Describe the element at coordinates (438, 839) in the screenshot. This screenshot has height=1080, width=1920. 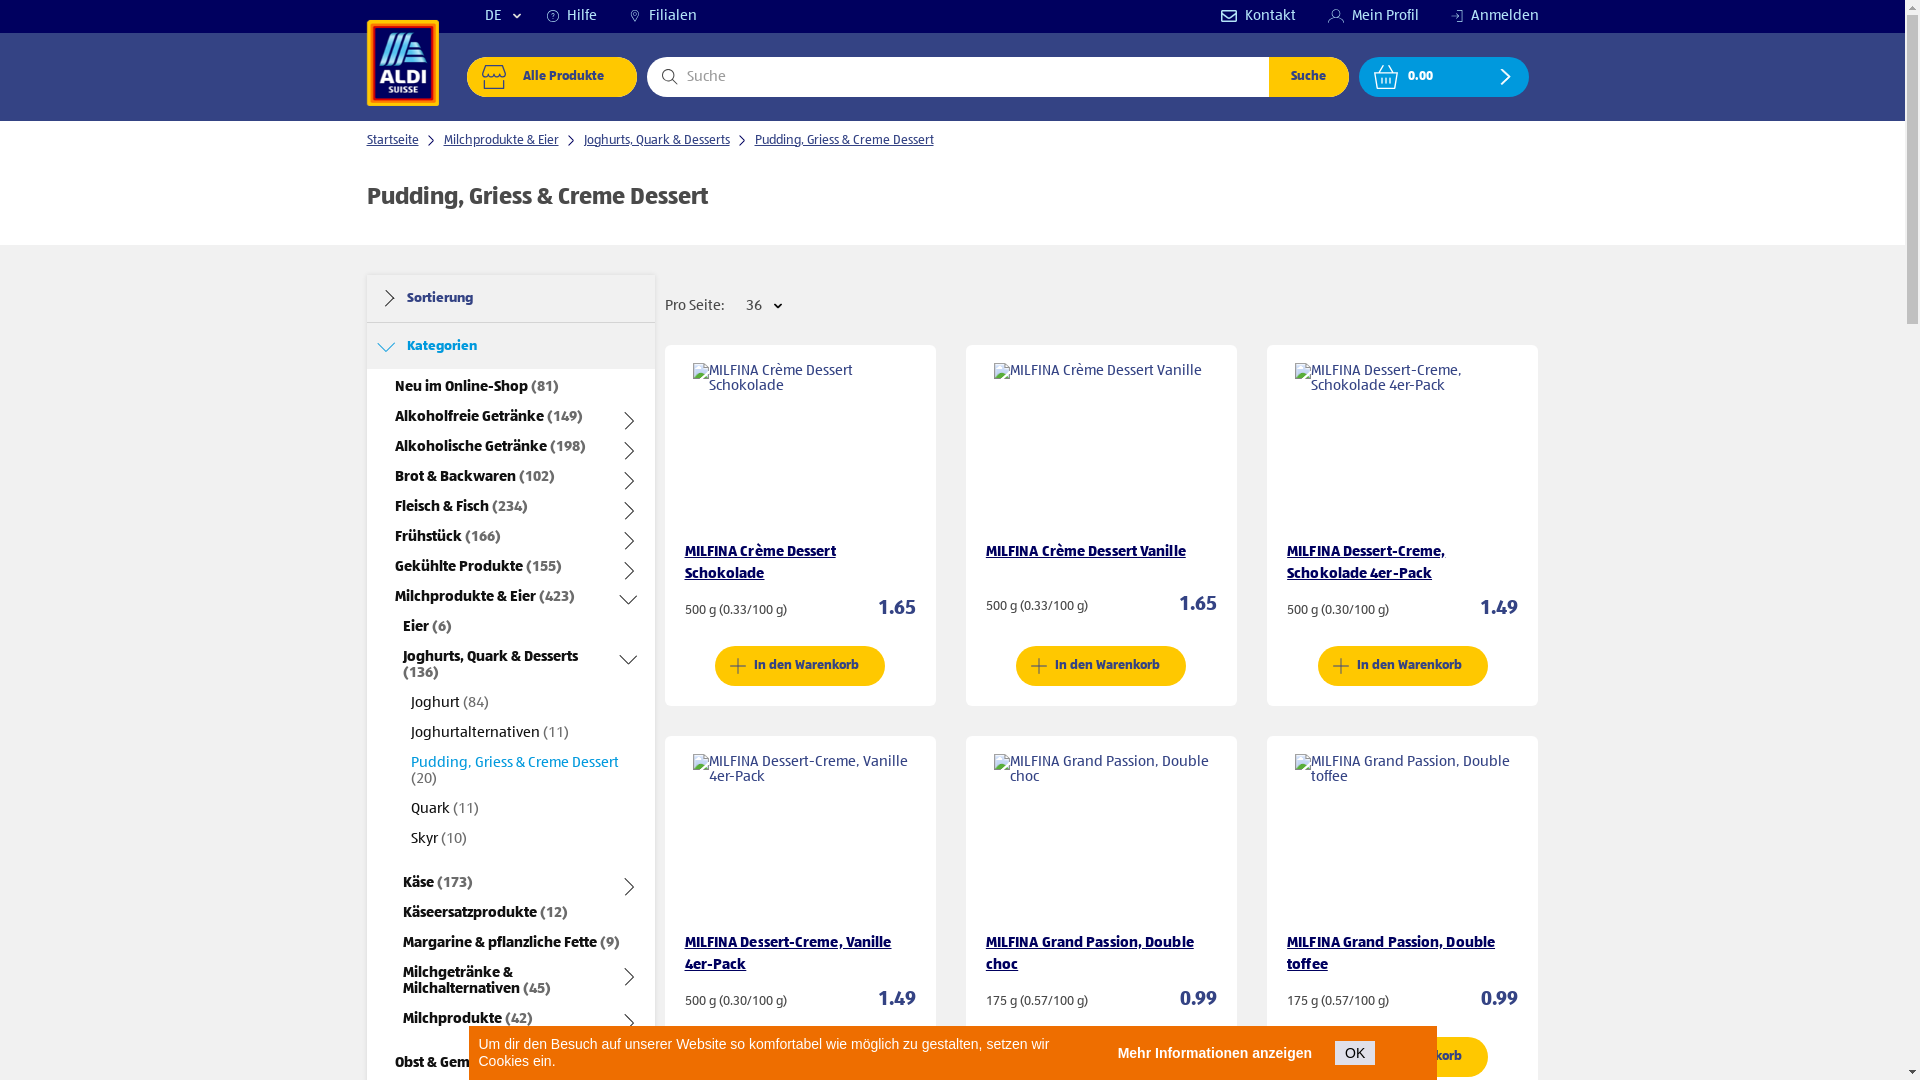
I see `Skyr (10)` at that location.